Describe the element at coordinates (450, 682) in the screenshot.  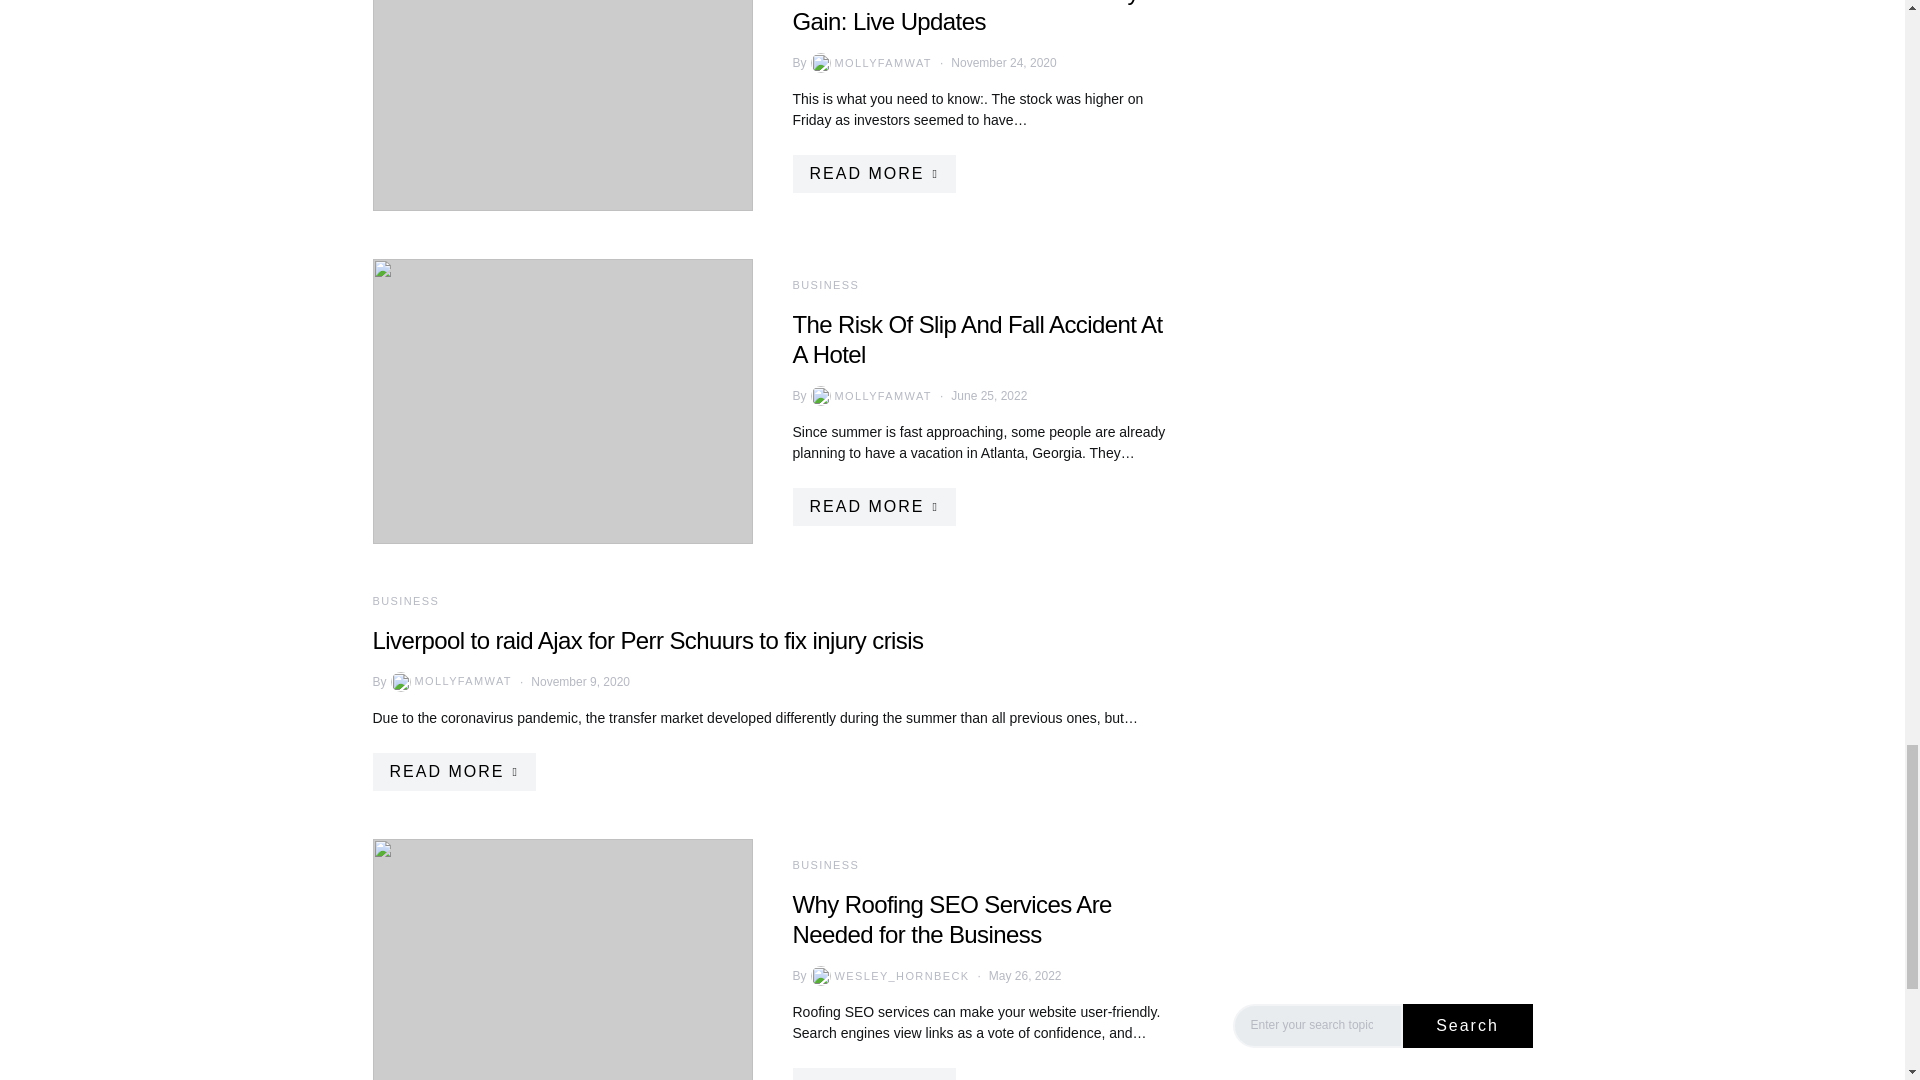
I see `View all posts by mollyfamwat` at that location.